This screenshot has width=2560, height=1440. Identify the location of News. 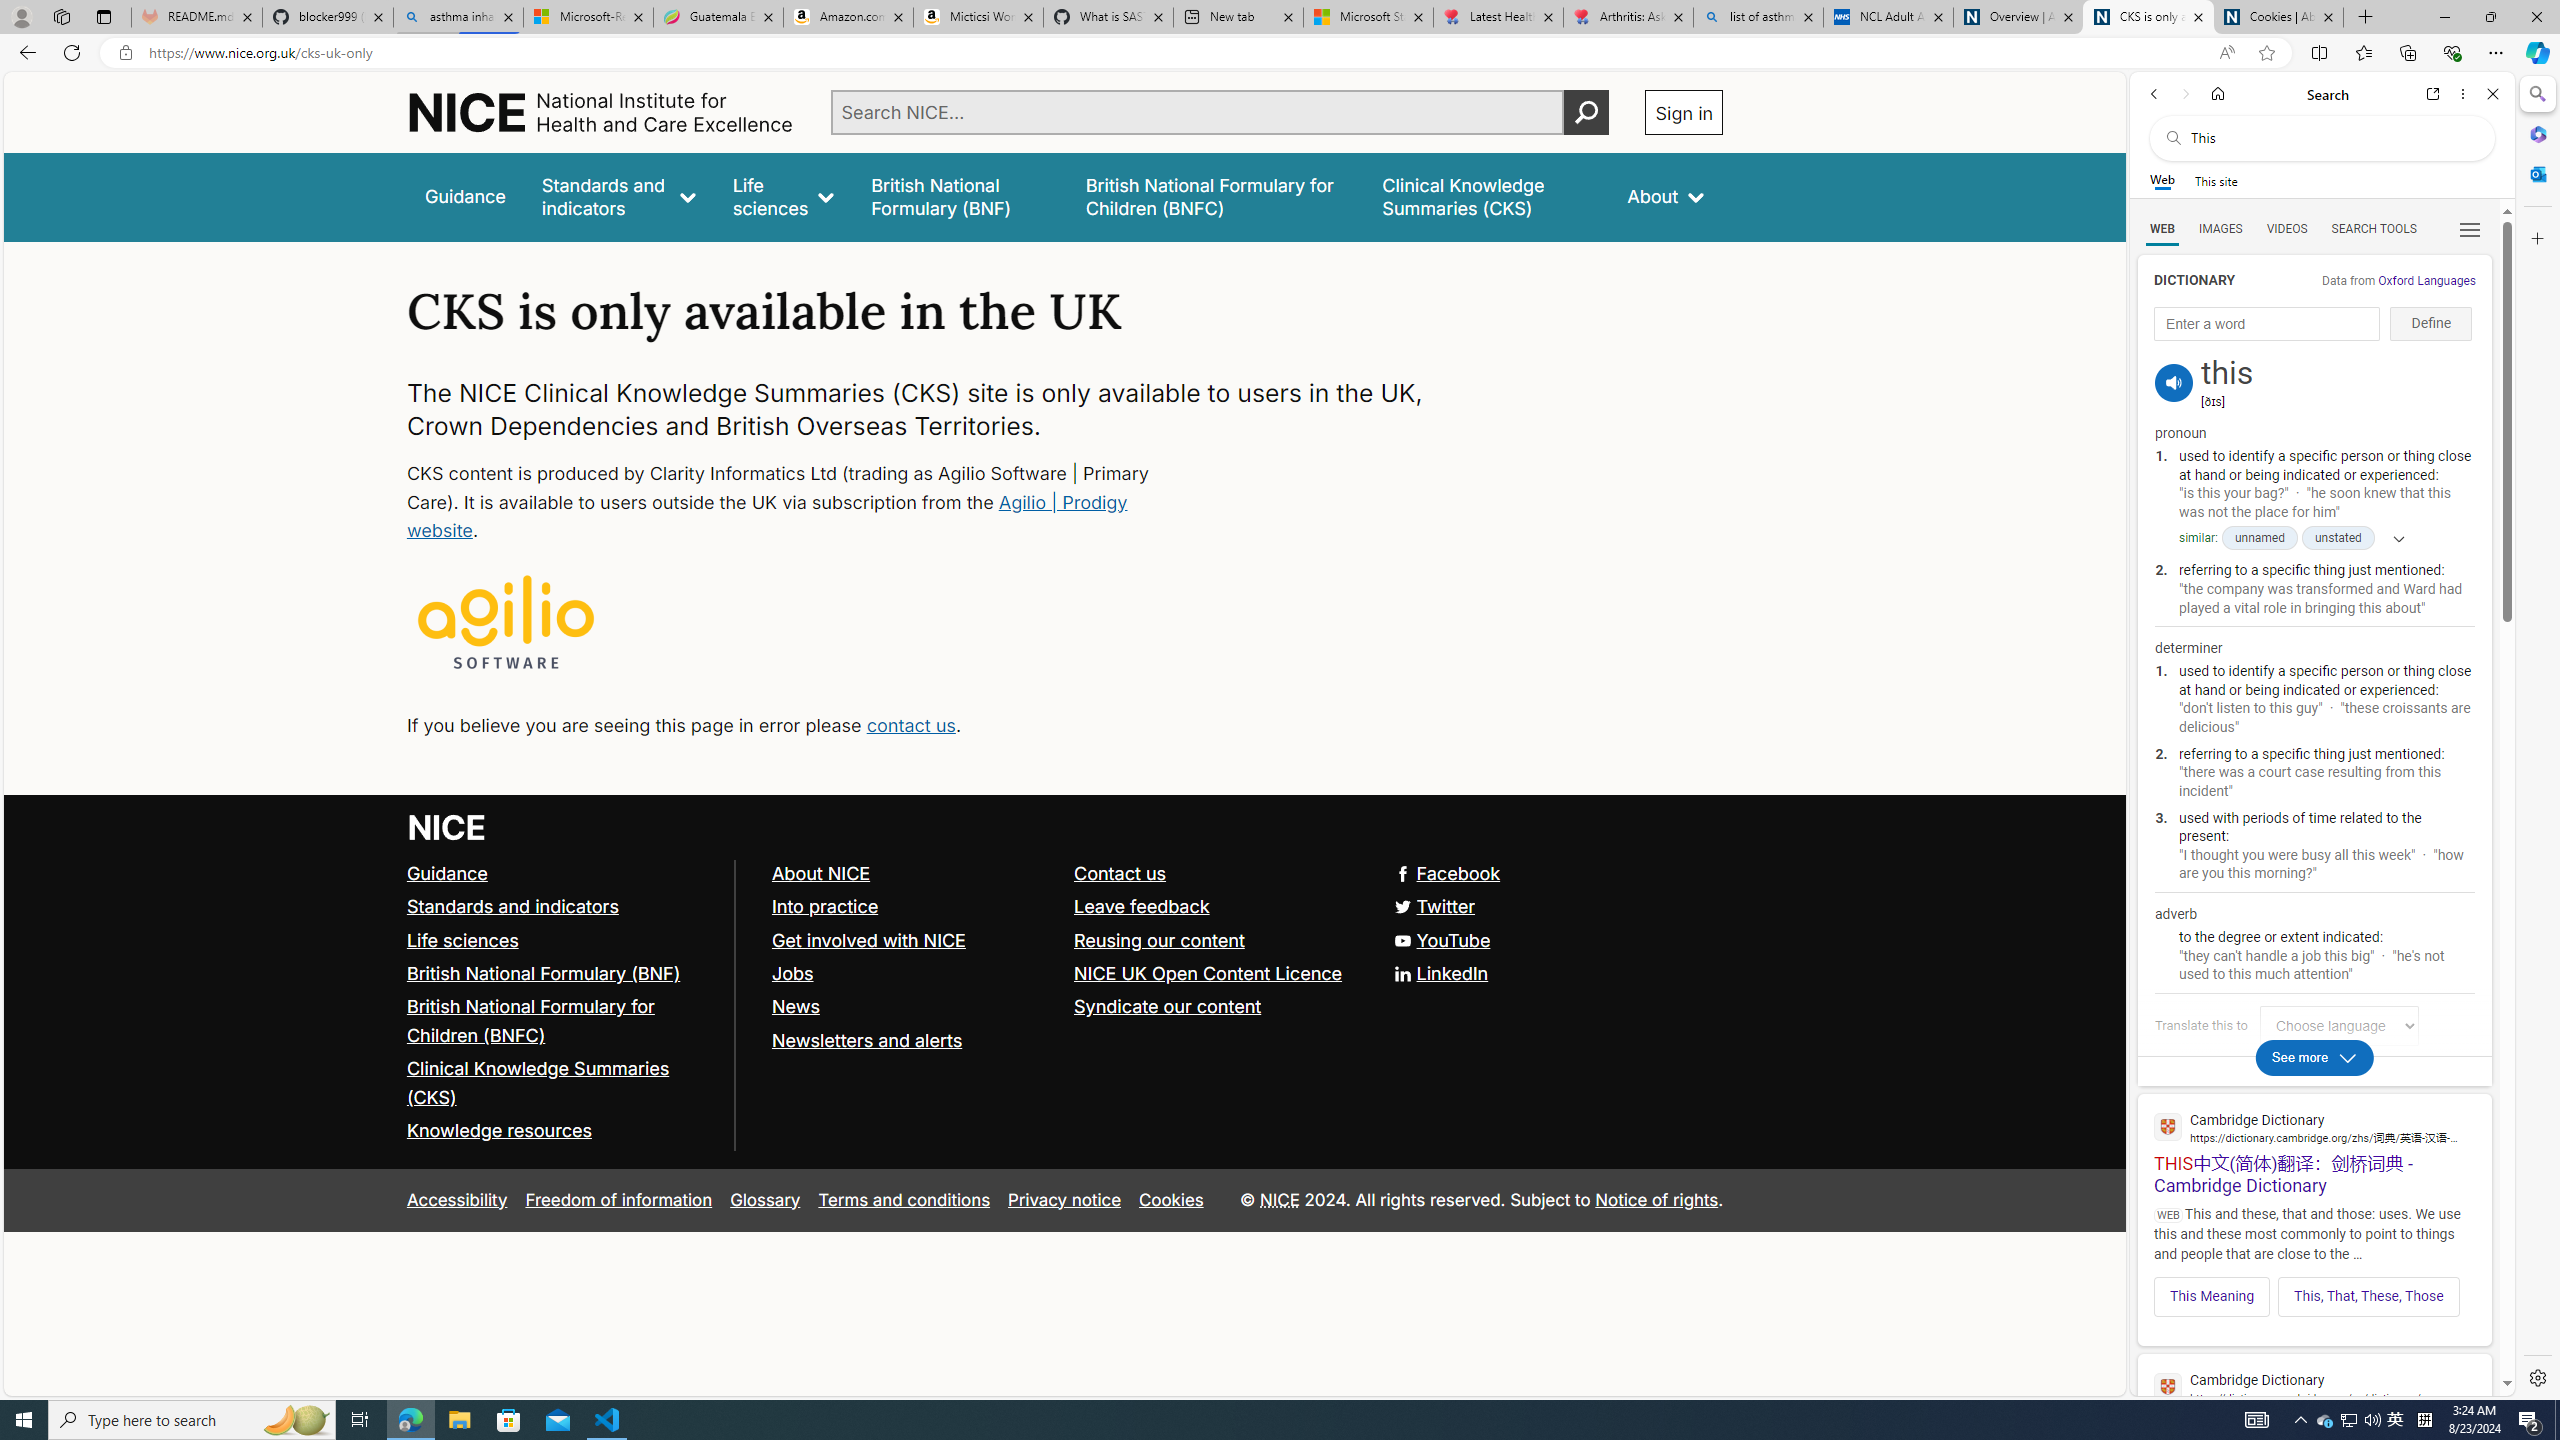
(794, 1006).